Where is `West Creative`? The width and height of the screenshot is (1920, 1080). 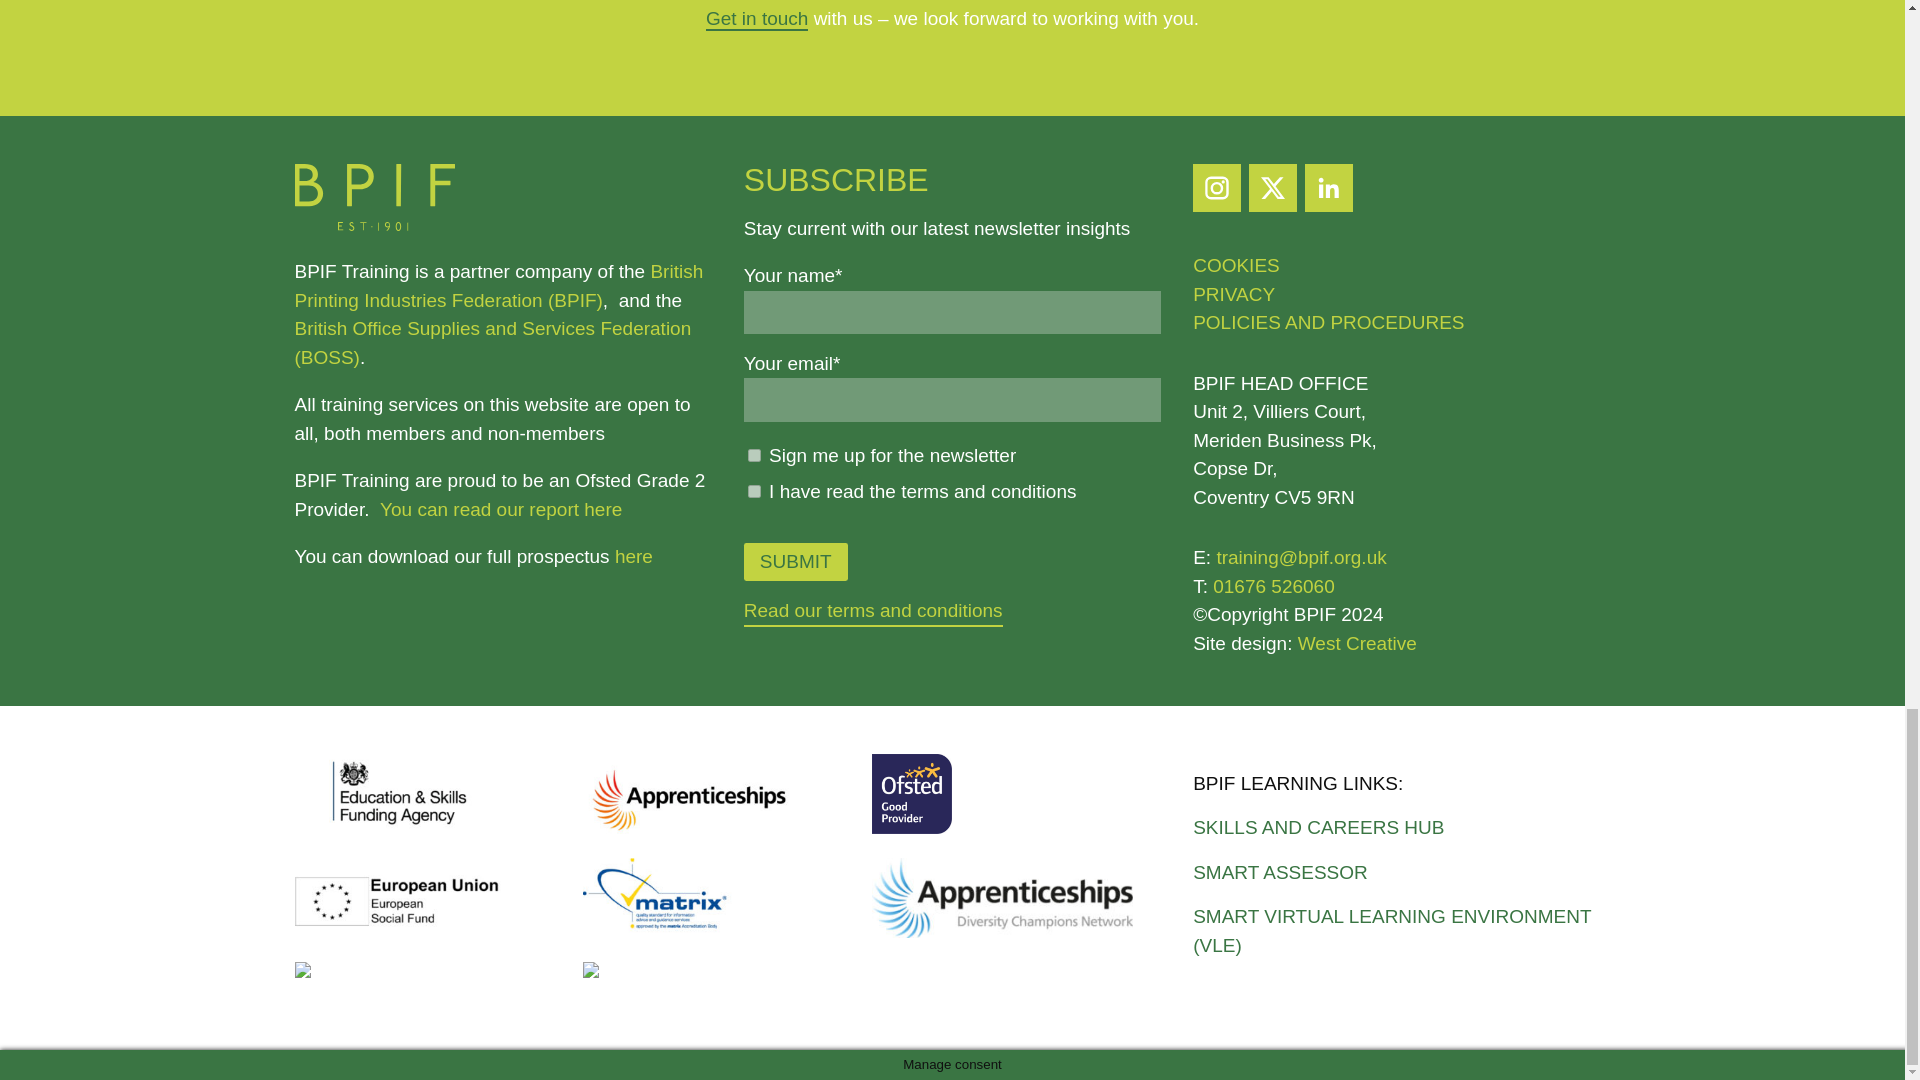
West Creative is located at coordinates (1356, 643).